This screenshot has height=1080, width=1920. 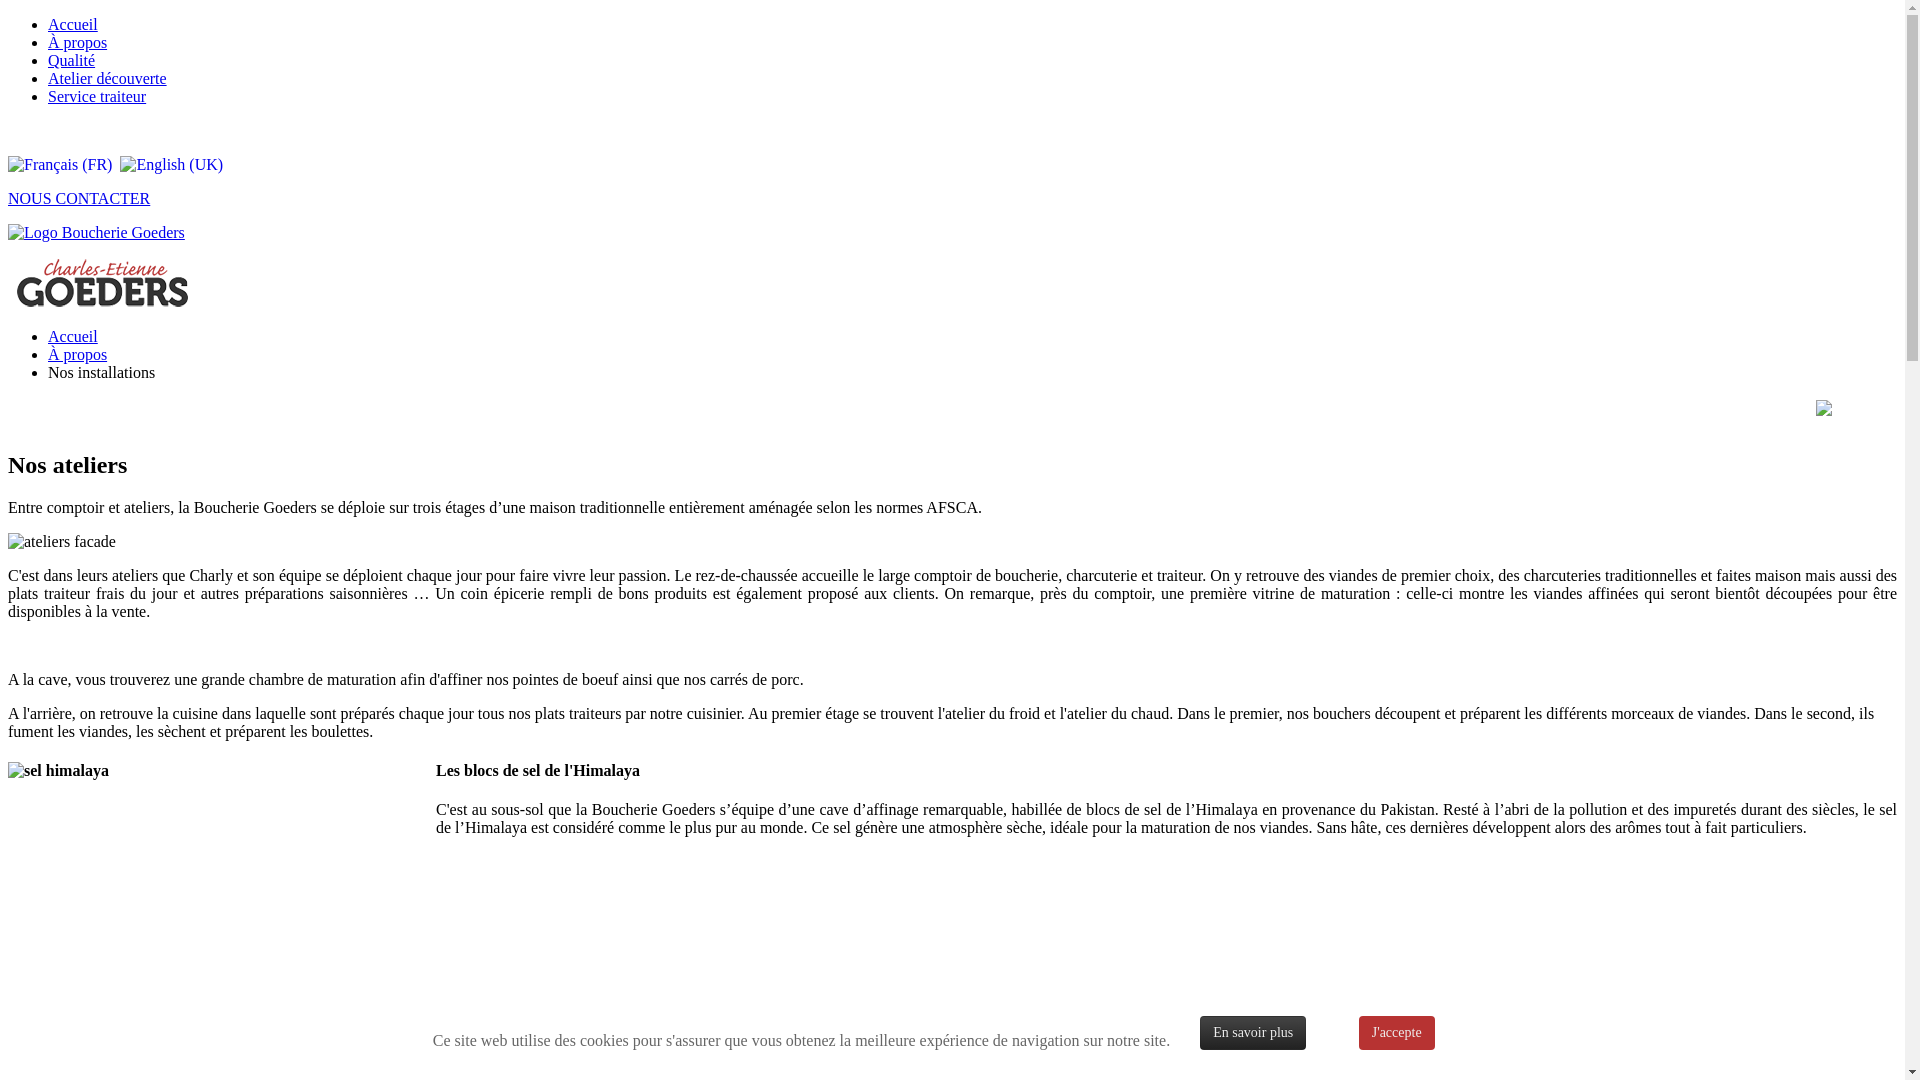 I want to click on J'accepte, so click(x=1397, y=1033).